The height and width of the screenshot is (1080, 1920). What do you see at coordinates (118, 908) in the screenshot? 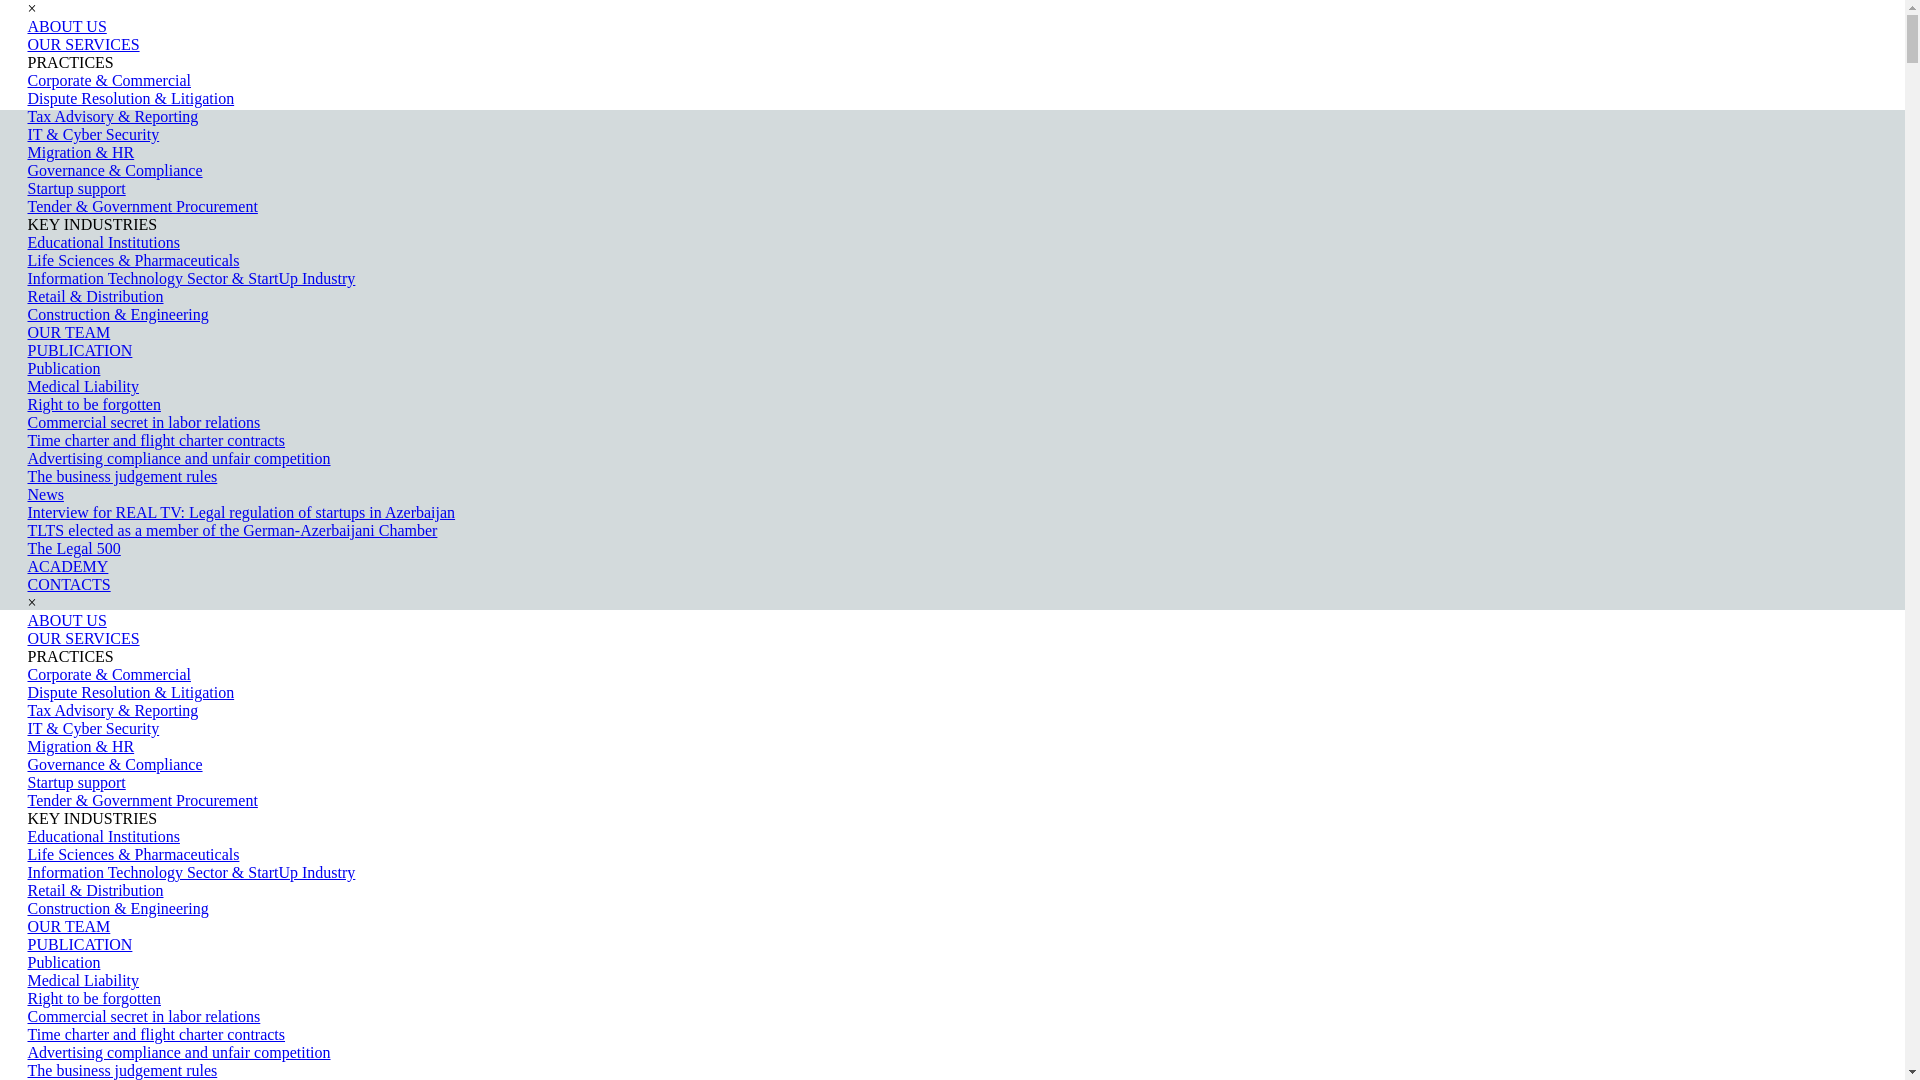
I see `Construction & Engineering` at bounding box center [118, 908].